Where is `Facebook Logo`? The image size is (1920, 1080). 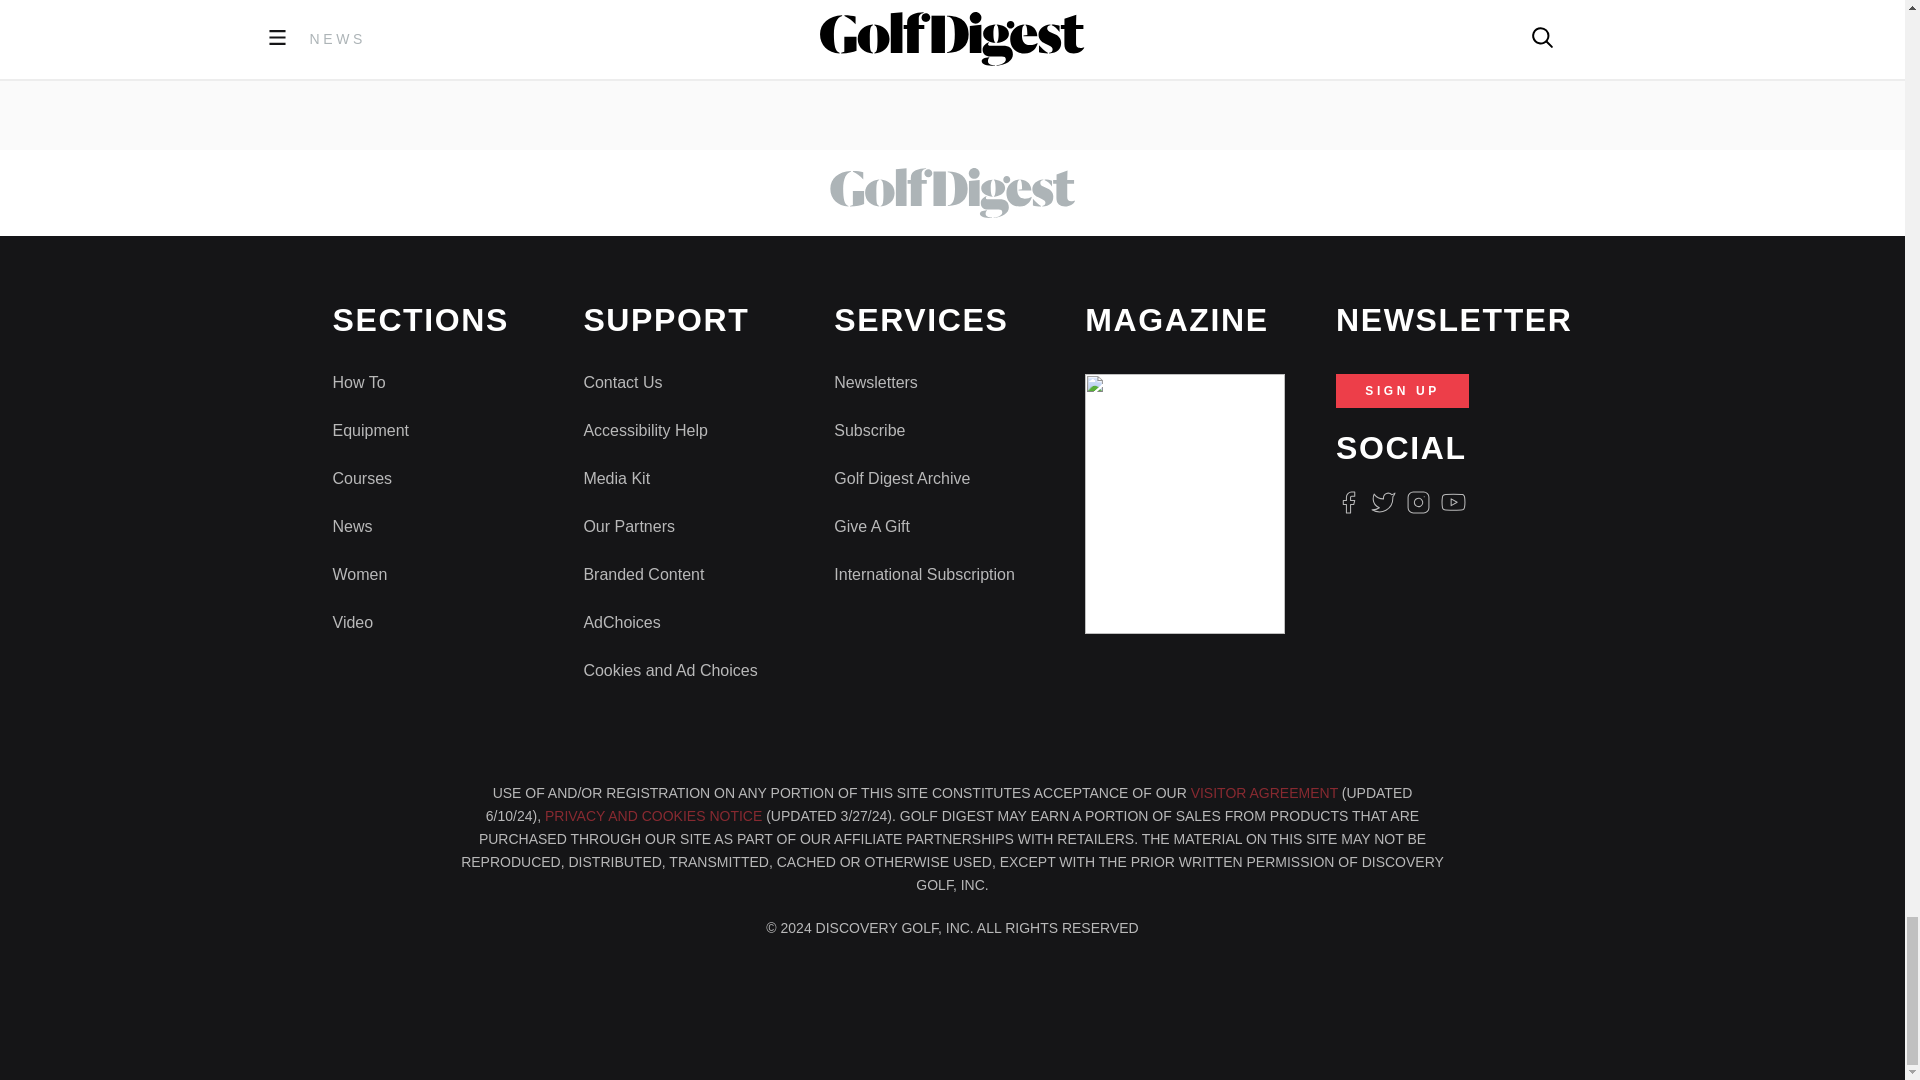 Facebook Logo is located at coordinates (1348, 502).